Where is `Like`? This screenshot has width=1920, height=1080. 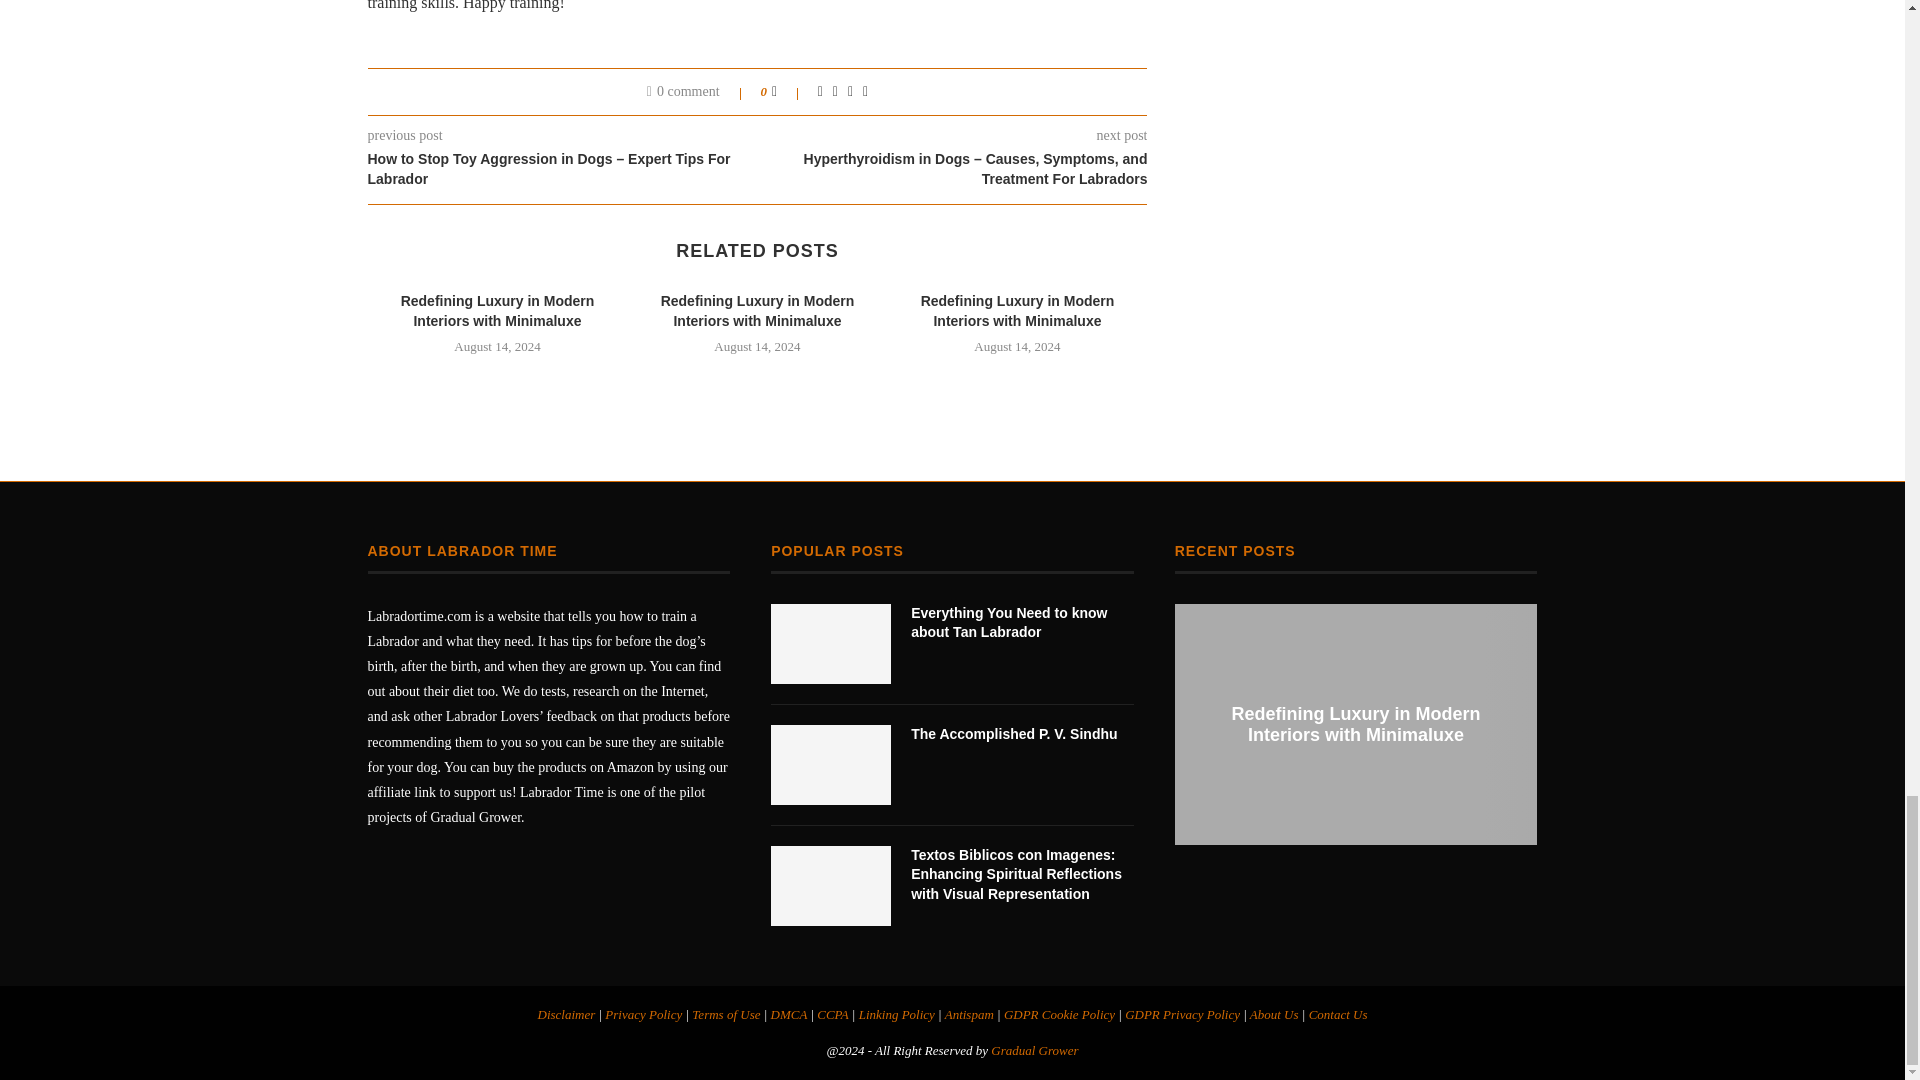
Like is located at coordinates (788, 92).